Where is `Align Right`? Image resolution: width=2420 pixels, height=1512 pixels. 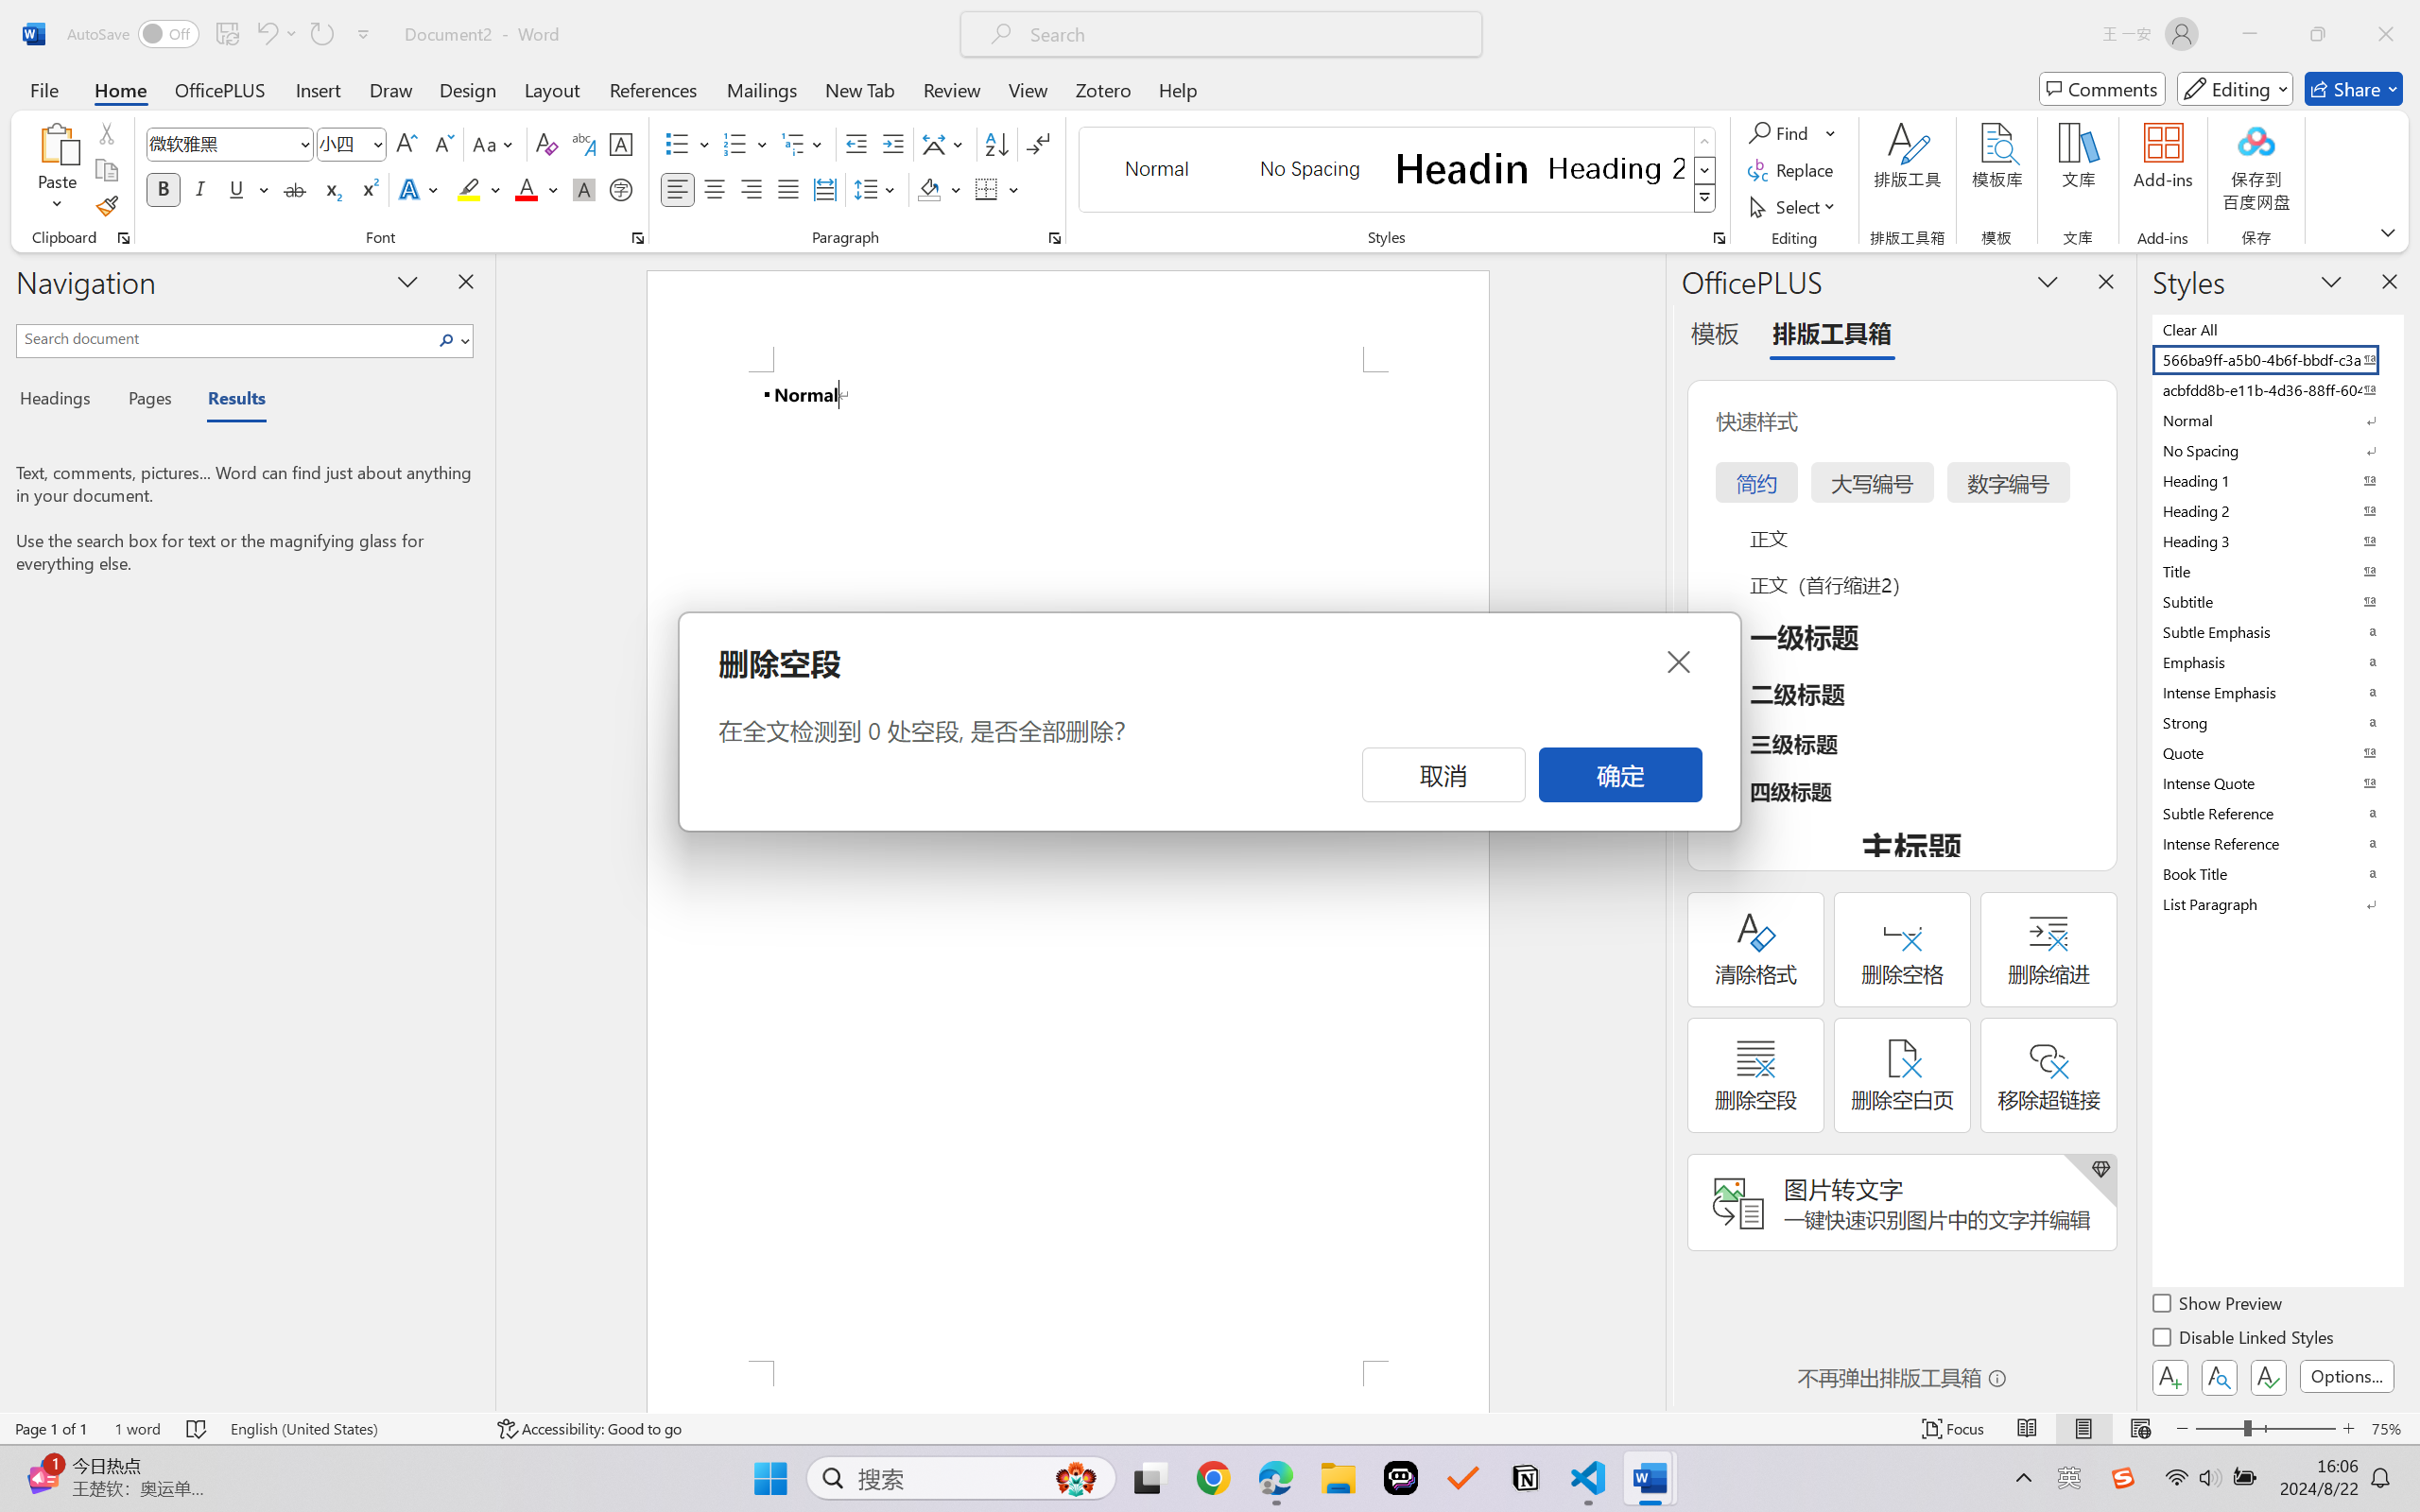 Align Right is located at coordinates (752, 189).